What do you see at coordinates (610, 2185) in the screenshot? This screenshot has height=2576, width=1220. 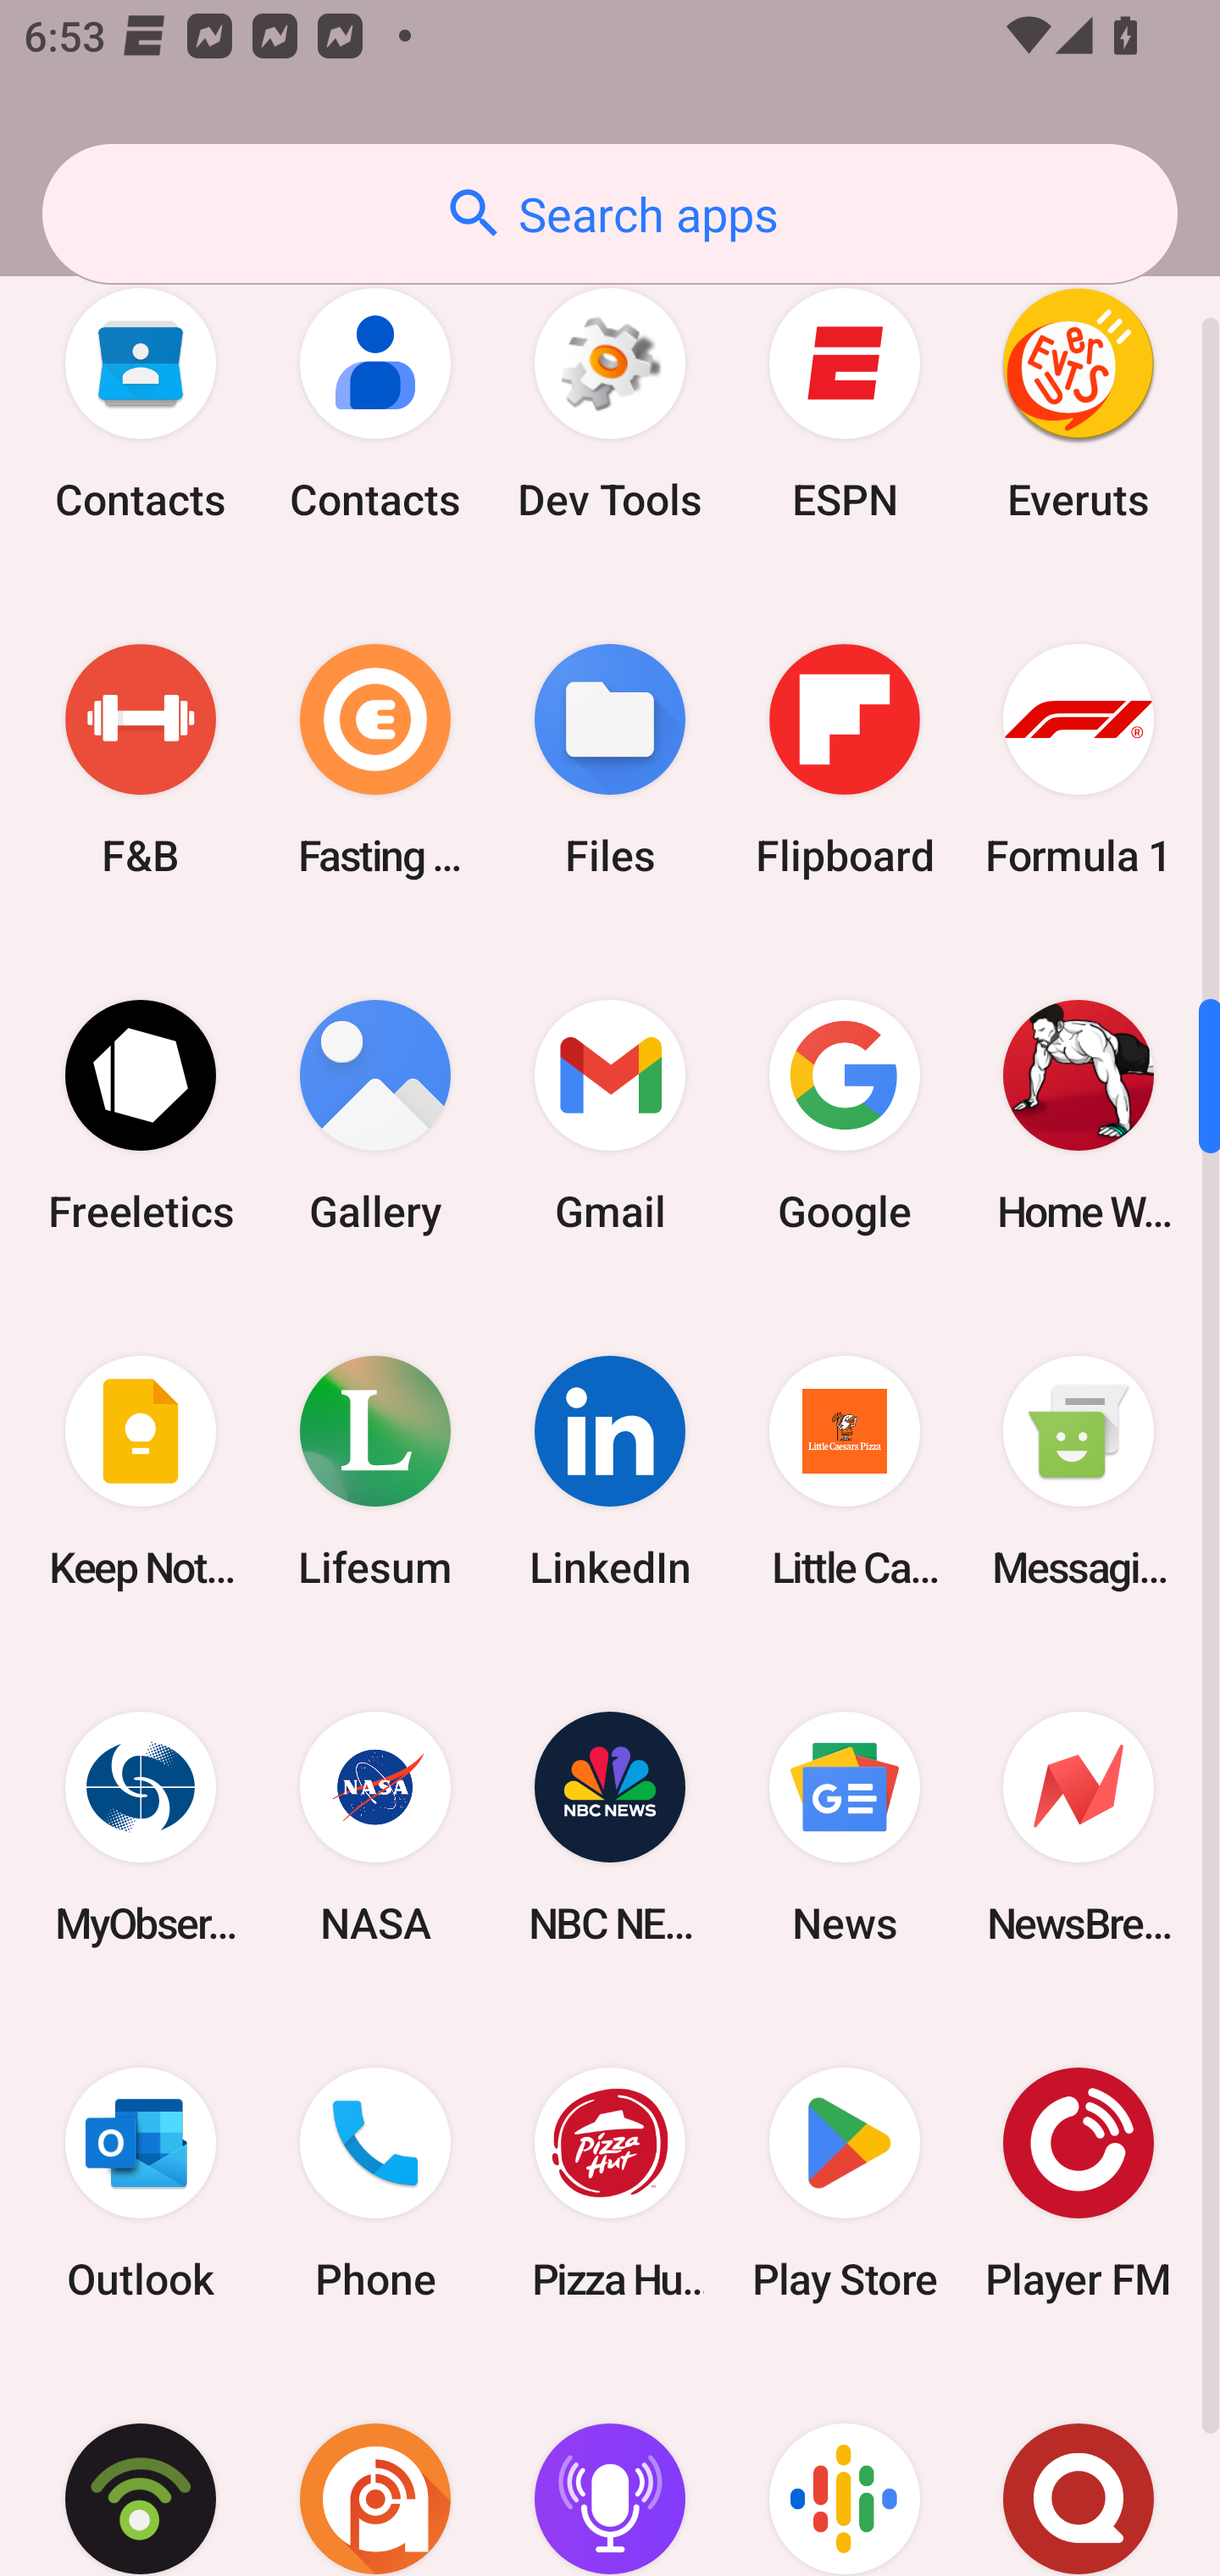 I see `Pizza Hut HK & Macau` at bounding box center [610, 2185].